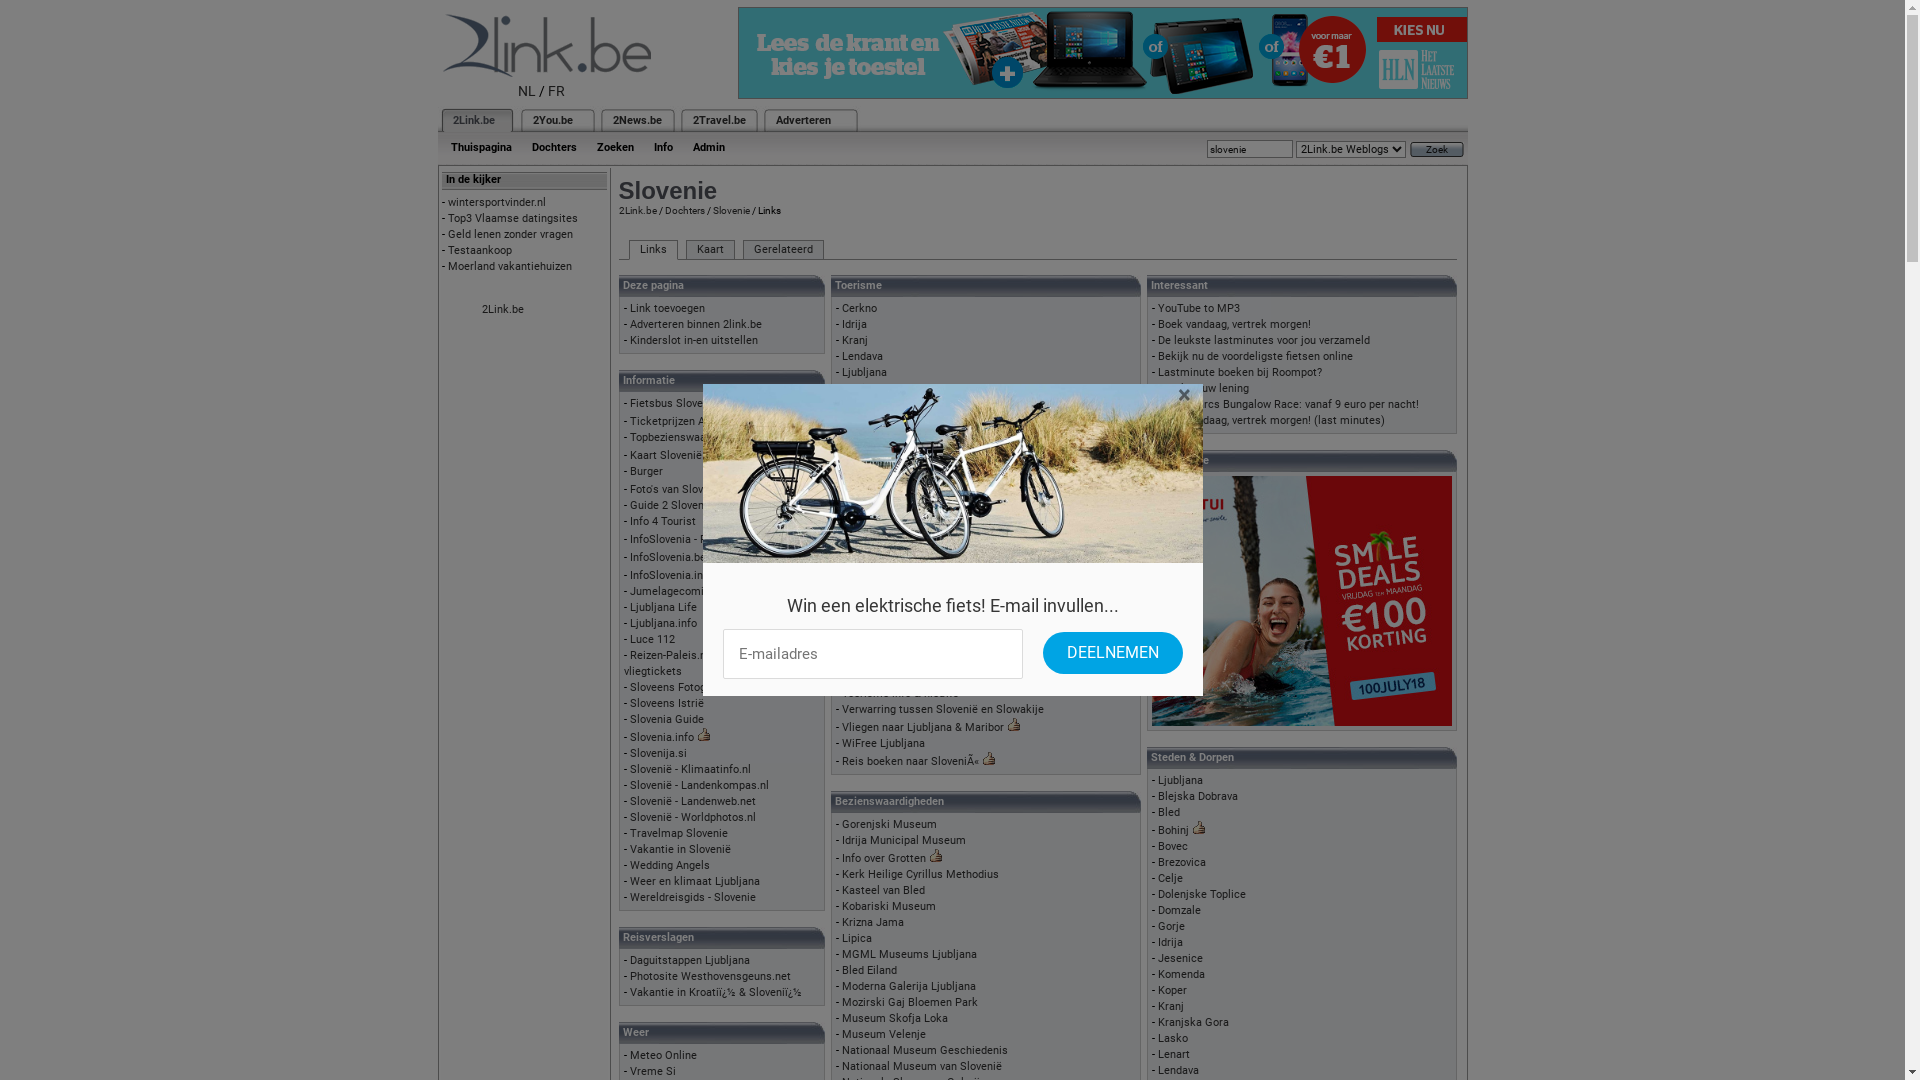 The height and width of the screenshot is (1080, 1920). Describe the element at coordinates (862, 436) in the screenshot. I see `Mislinja` at that location.